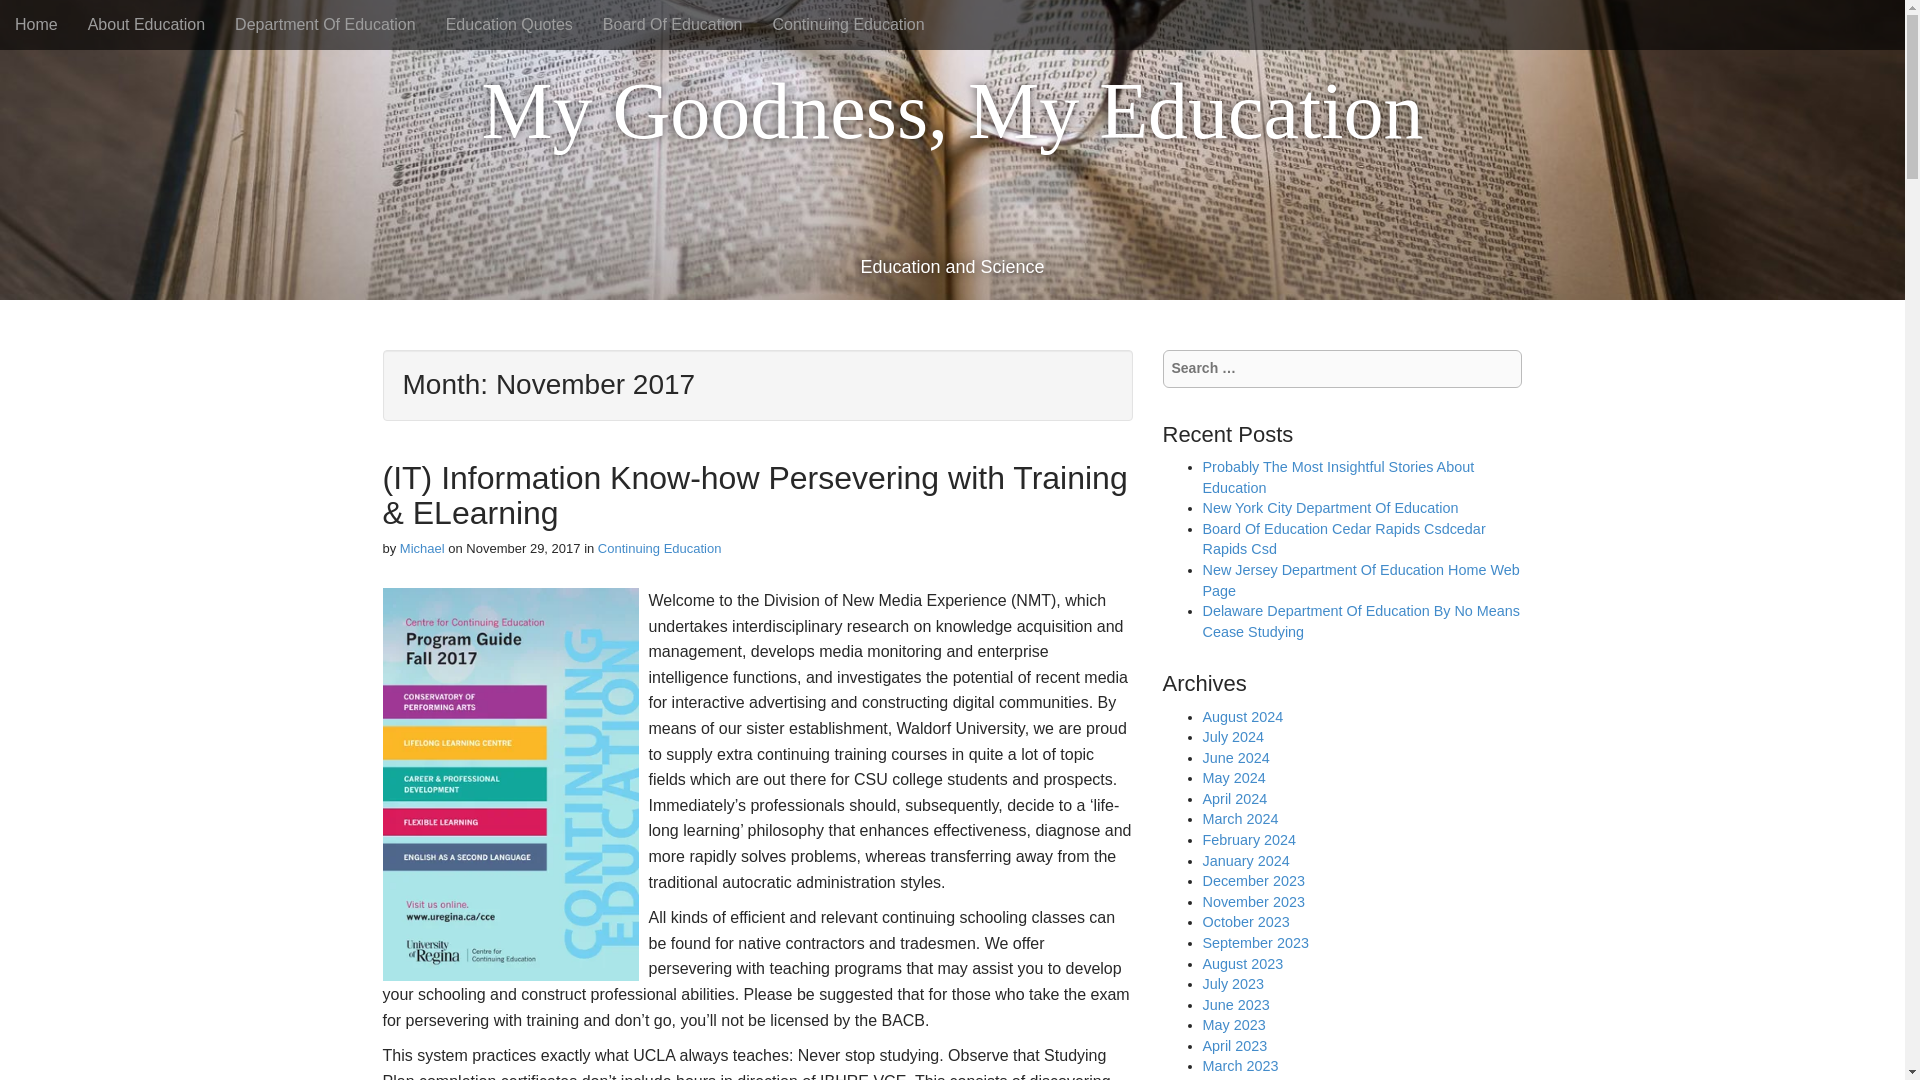 This screenshot has height=1080, width=1920. What do you see at coordinates (659, 548) in the screenshot?
I see `Continuing Education` at bounding box center [659, 548].